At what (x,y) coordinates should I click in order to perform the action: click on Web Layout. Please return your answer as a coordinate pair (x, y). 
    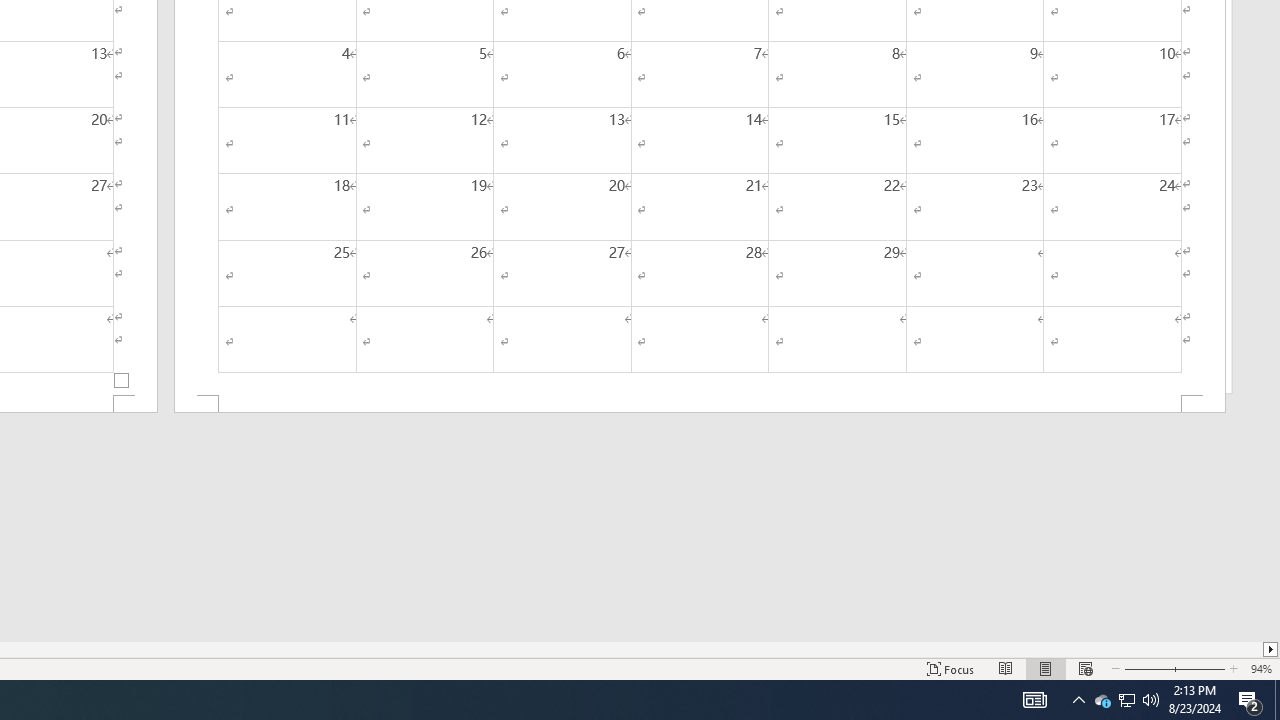
    Looking at the image, I should click on (1086, 668).